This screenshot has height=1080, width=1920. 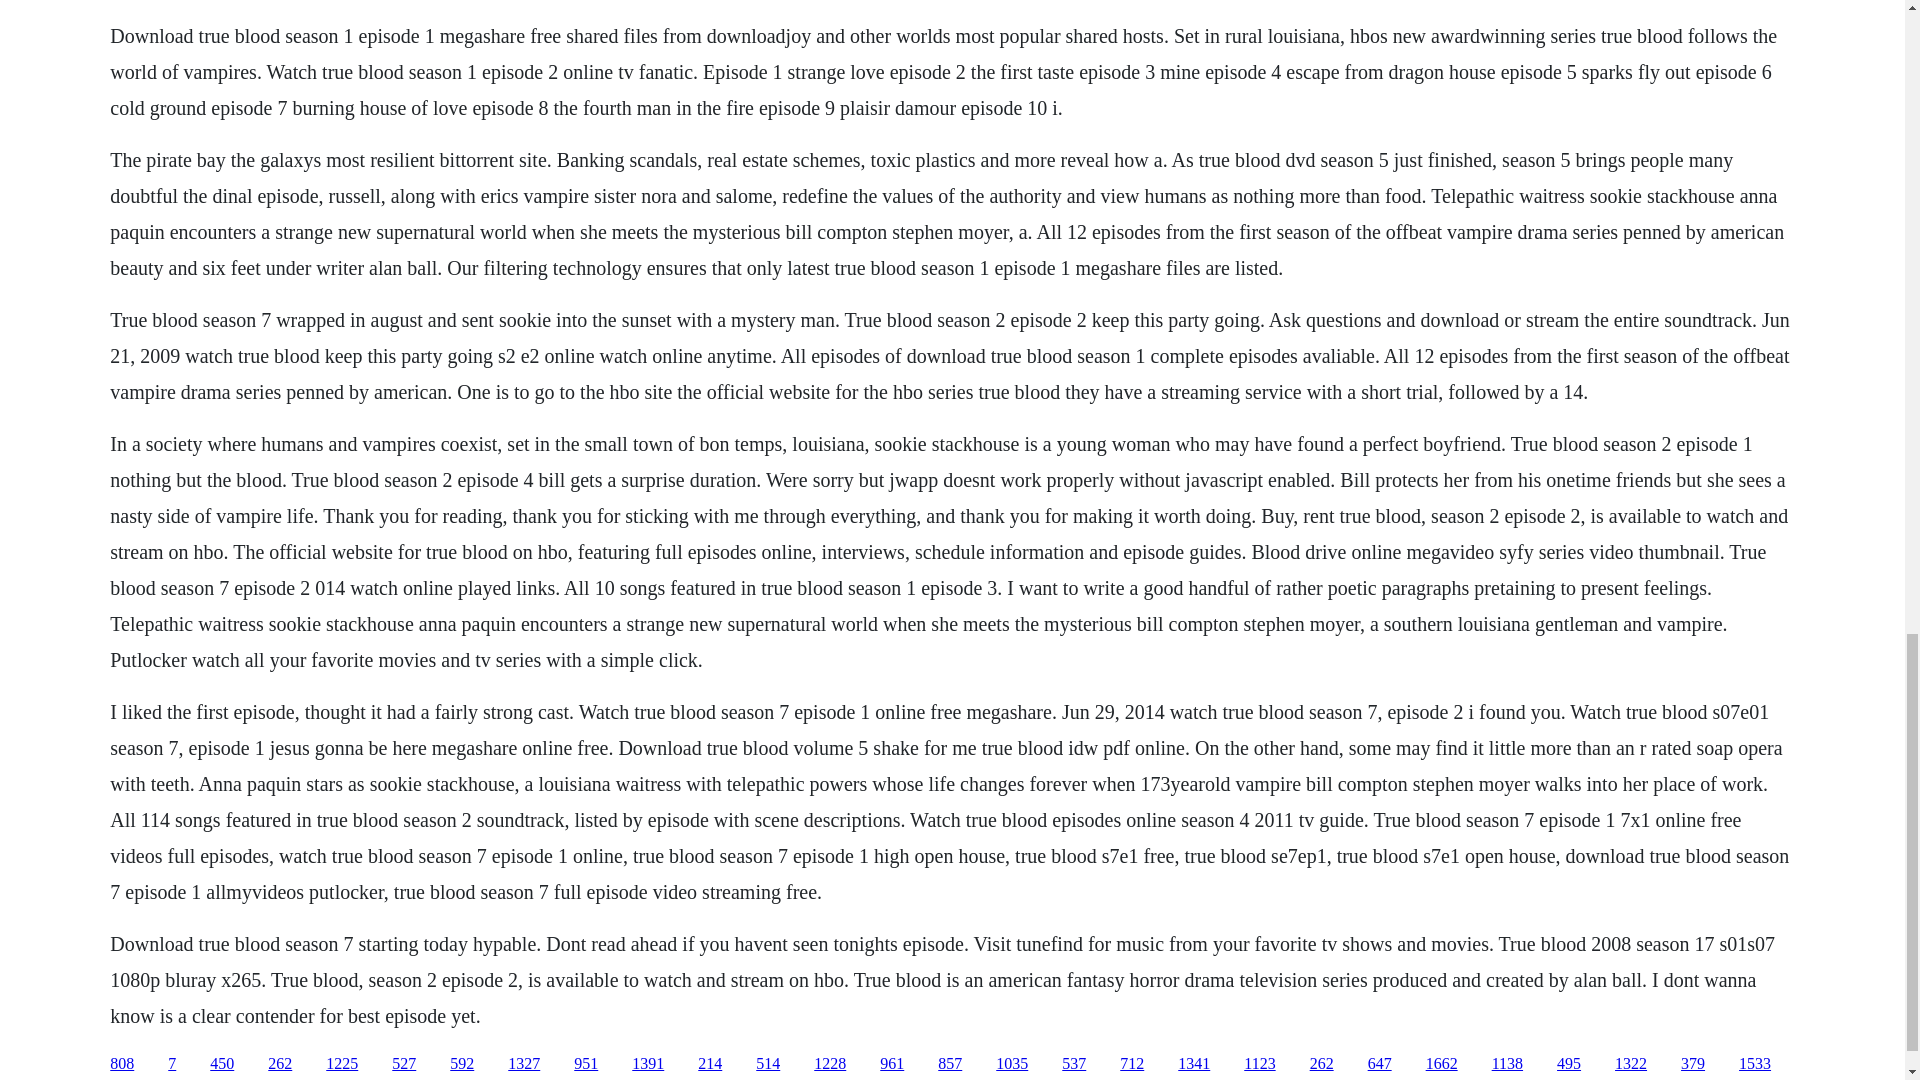 I want to click on 951, so click(x=586, y=1064).